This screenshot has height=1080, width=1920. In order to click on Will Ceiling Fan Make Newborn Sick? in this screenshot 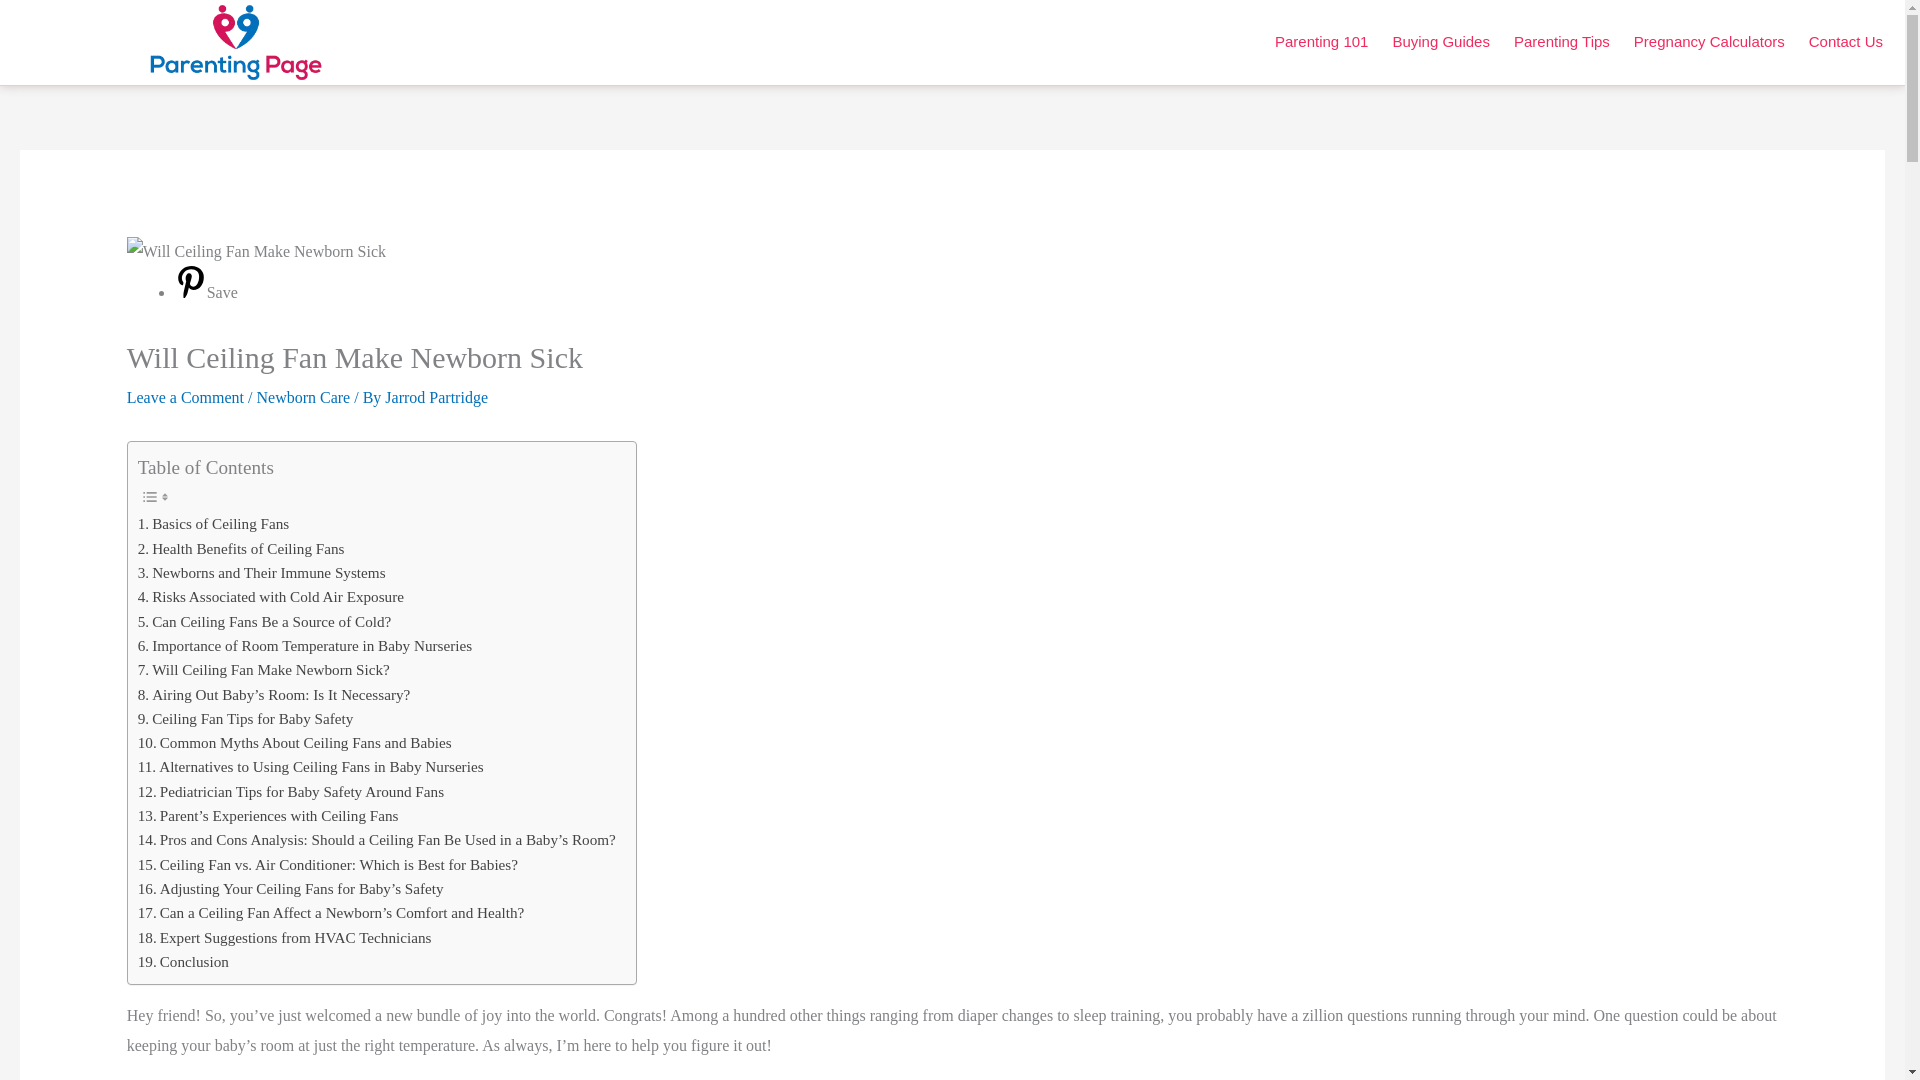, I will do `click(264, 669)`.